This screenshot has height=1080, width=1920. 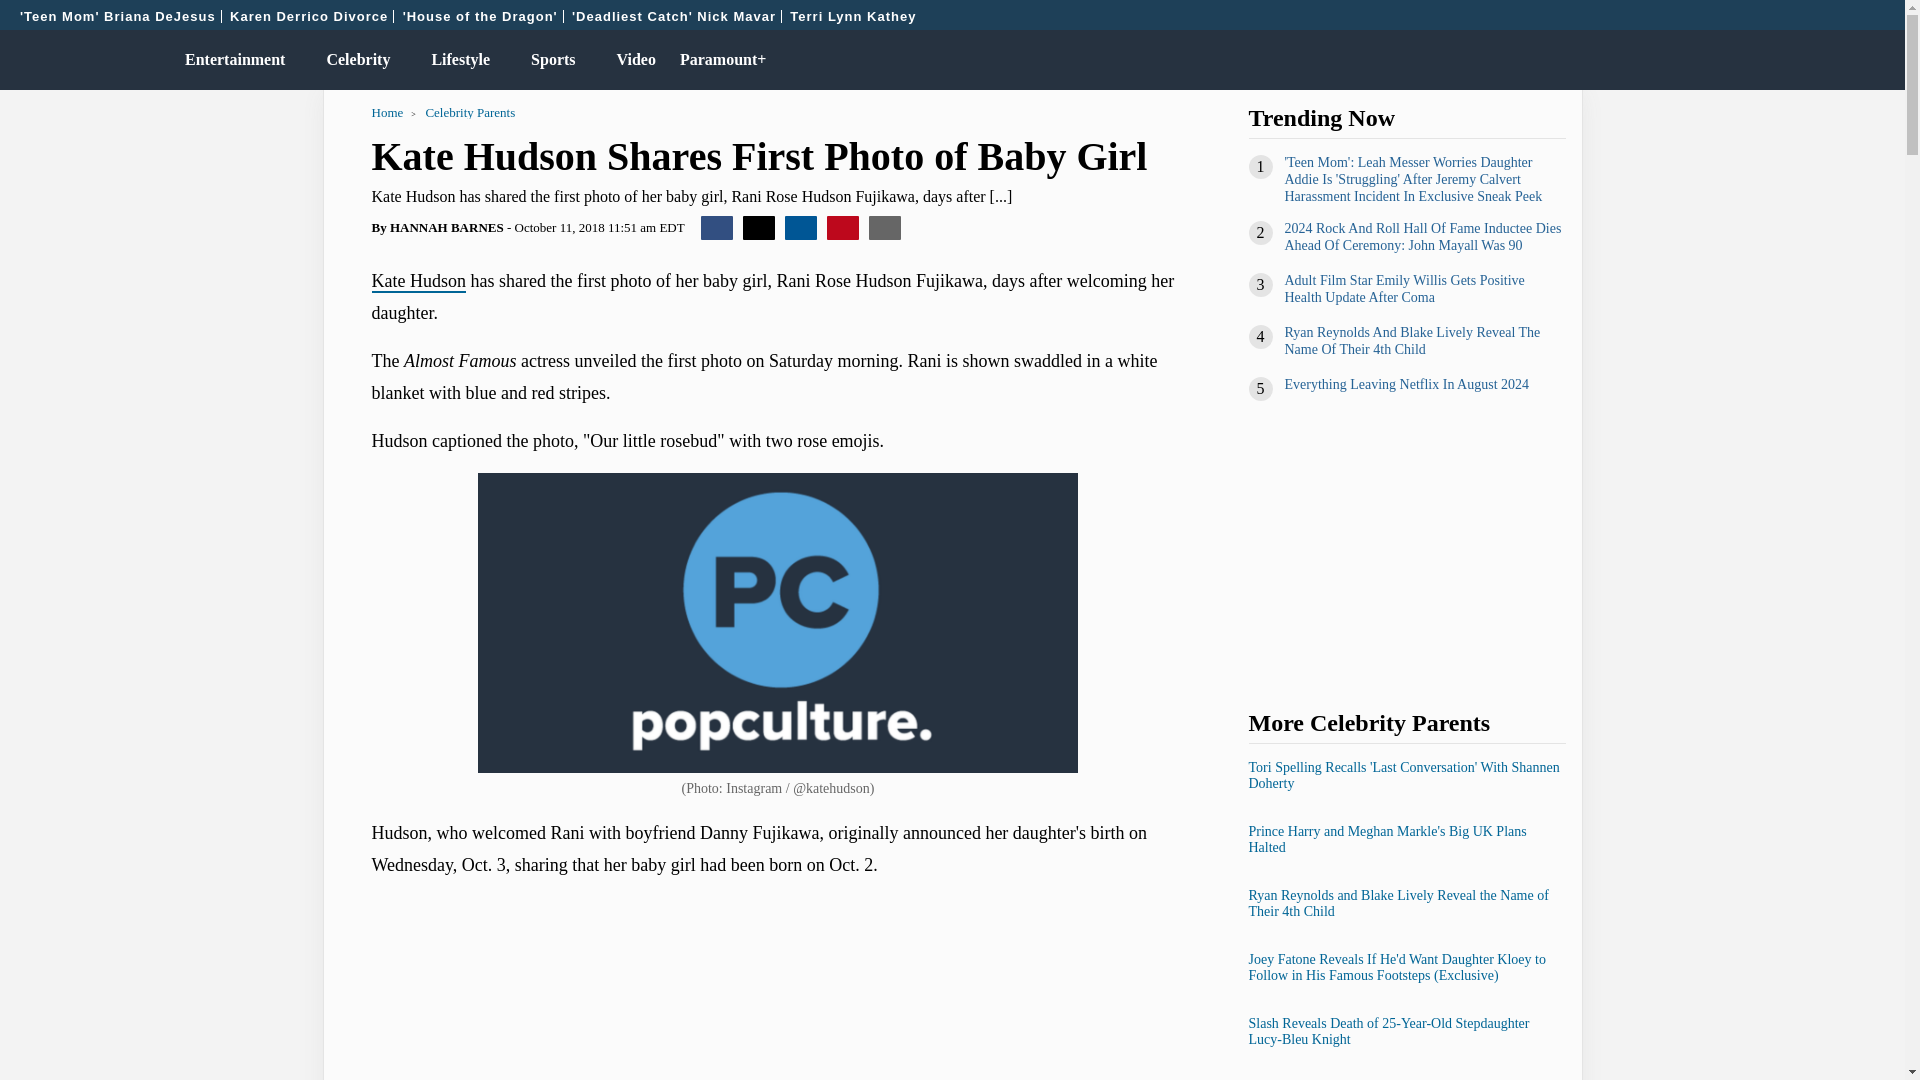 What do you see at coordinates (778, 623) in the screenshot?
I see `kate-hudson-daughter-Rani-Rose-Hudson-Fujikawa` at bounding box center [778, 623].